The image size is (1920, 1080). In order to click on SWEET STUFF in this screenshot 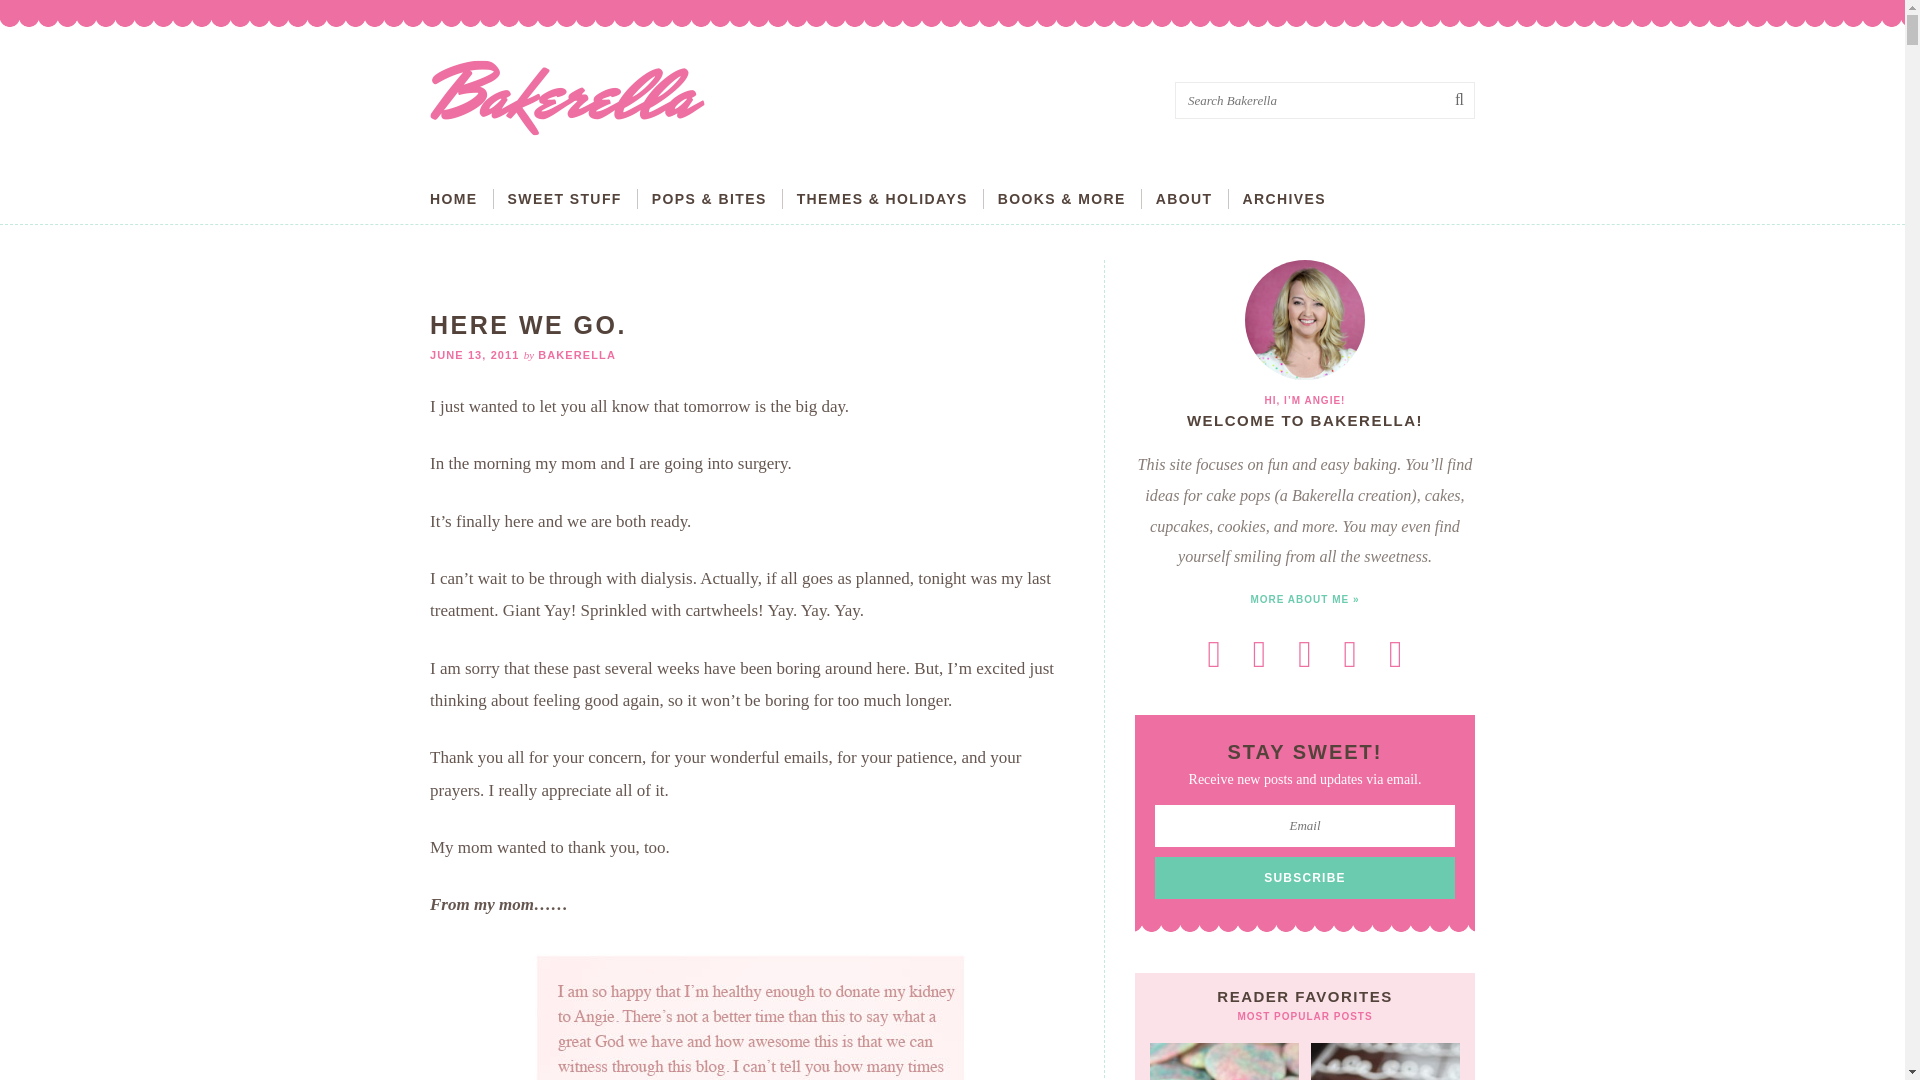, I will do `click(565, 198)`.